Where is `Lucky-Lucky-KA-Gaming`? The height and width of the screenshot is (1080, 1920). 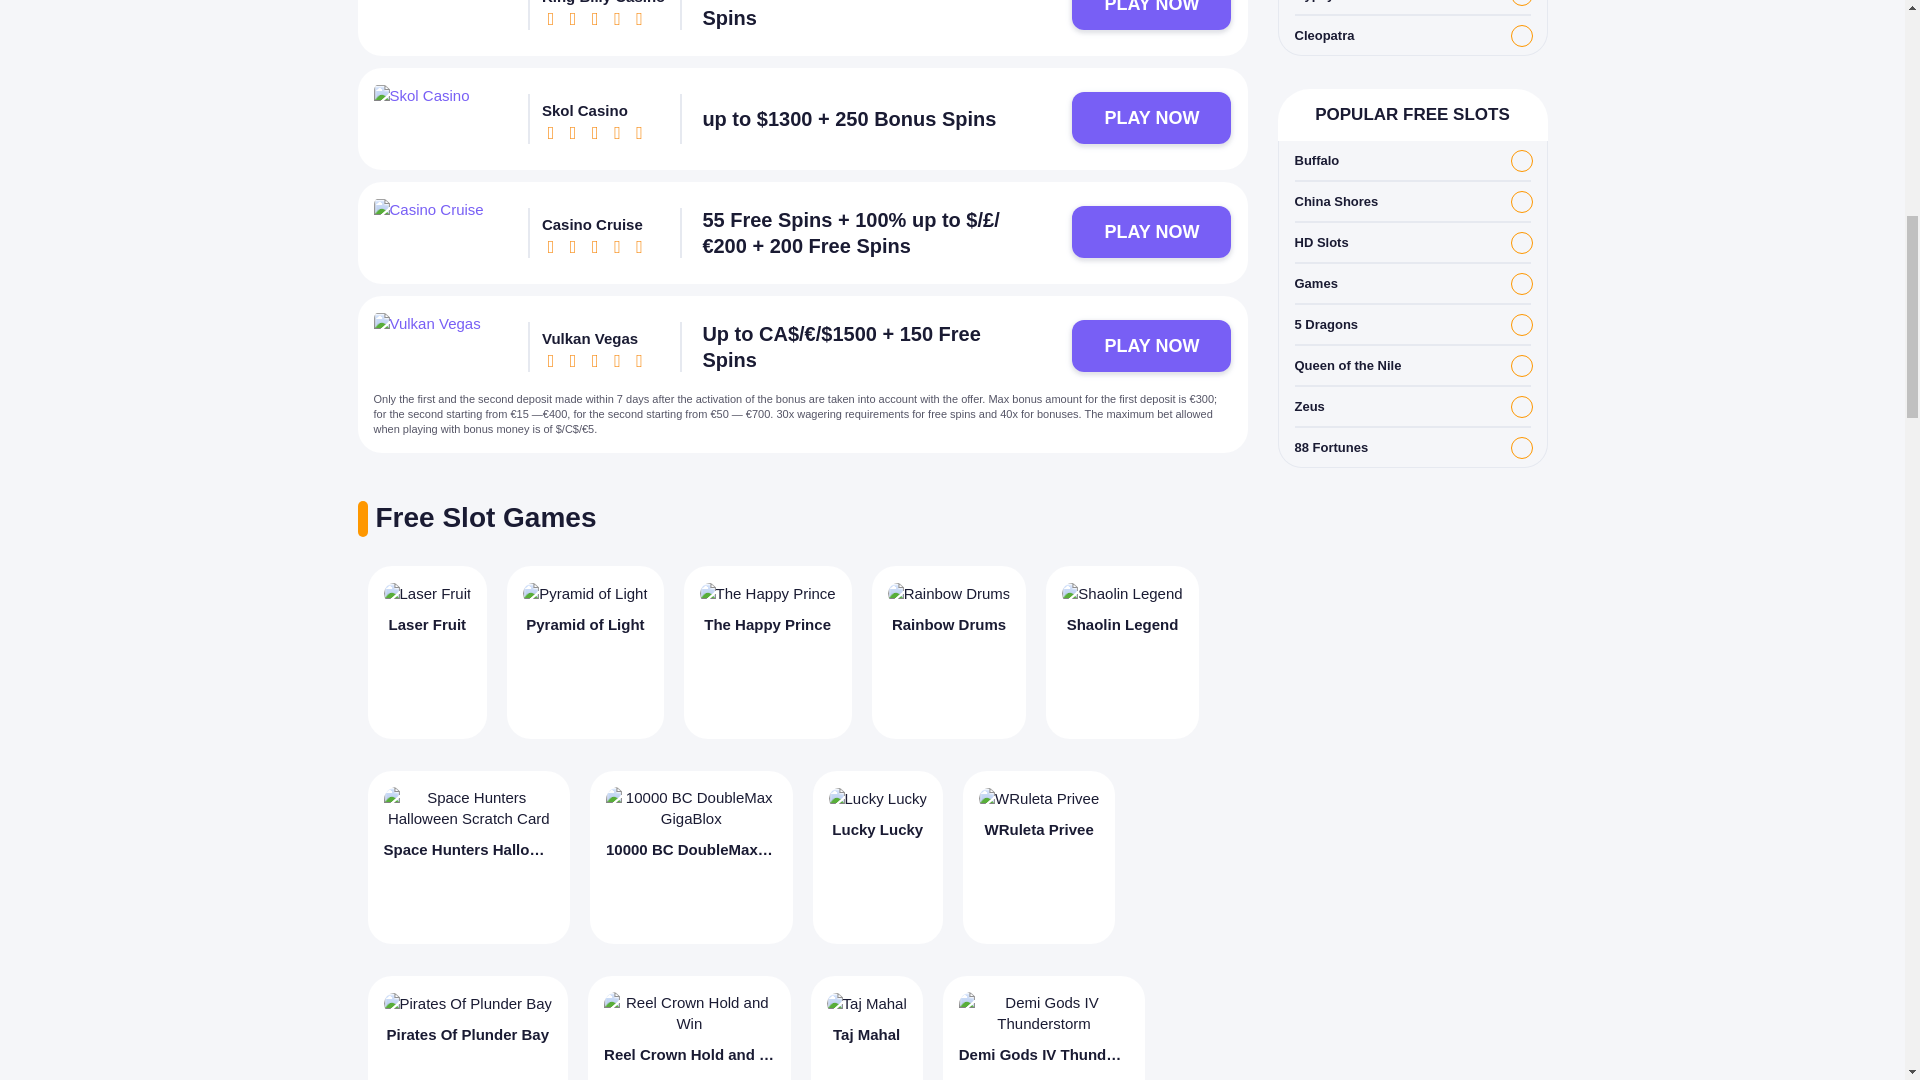 Lucky-Lucky-KA-Gaming is located at coordinates (877, 798).